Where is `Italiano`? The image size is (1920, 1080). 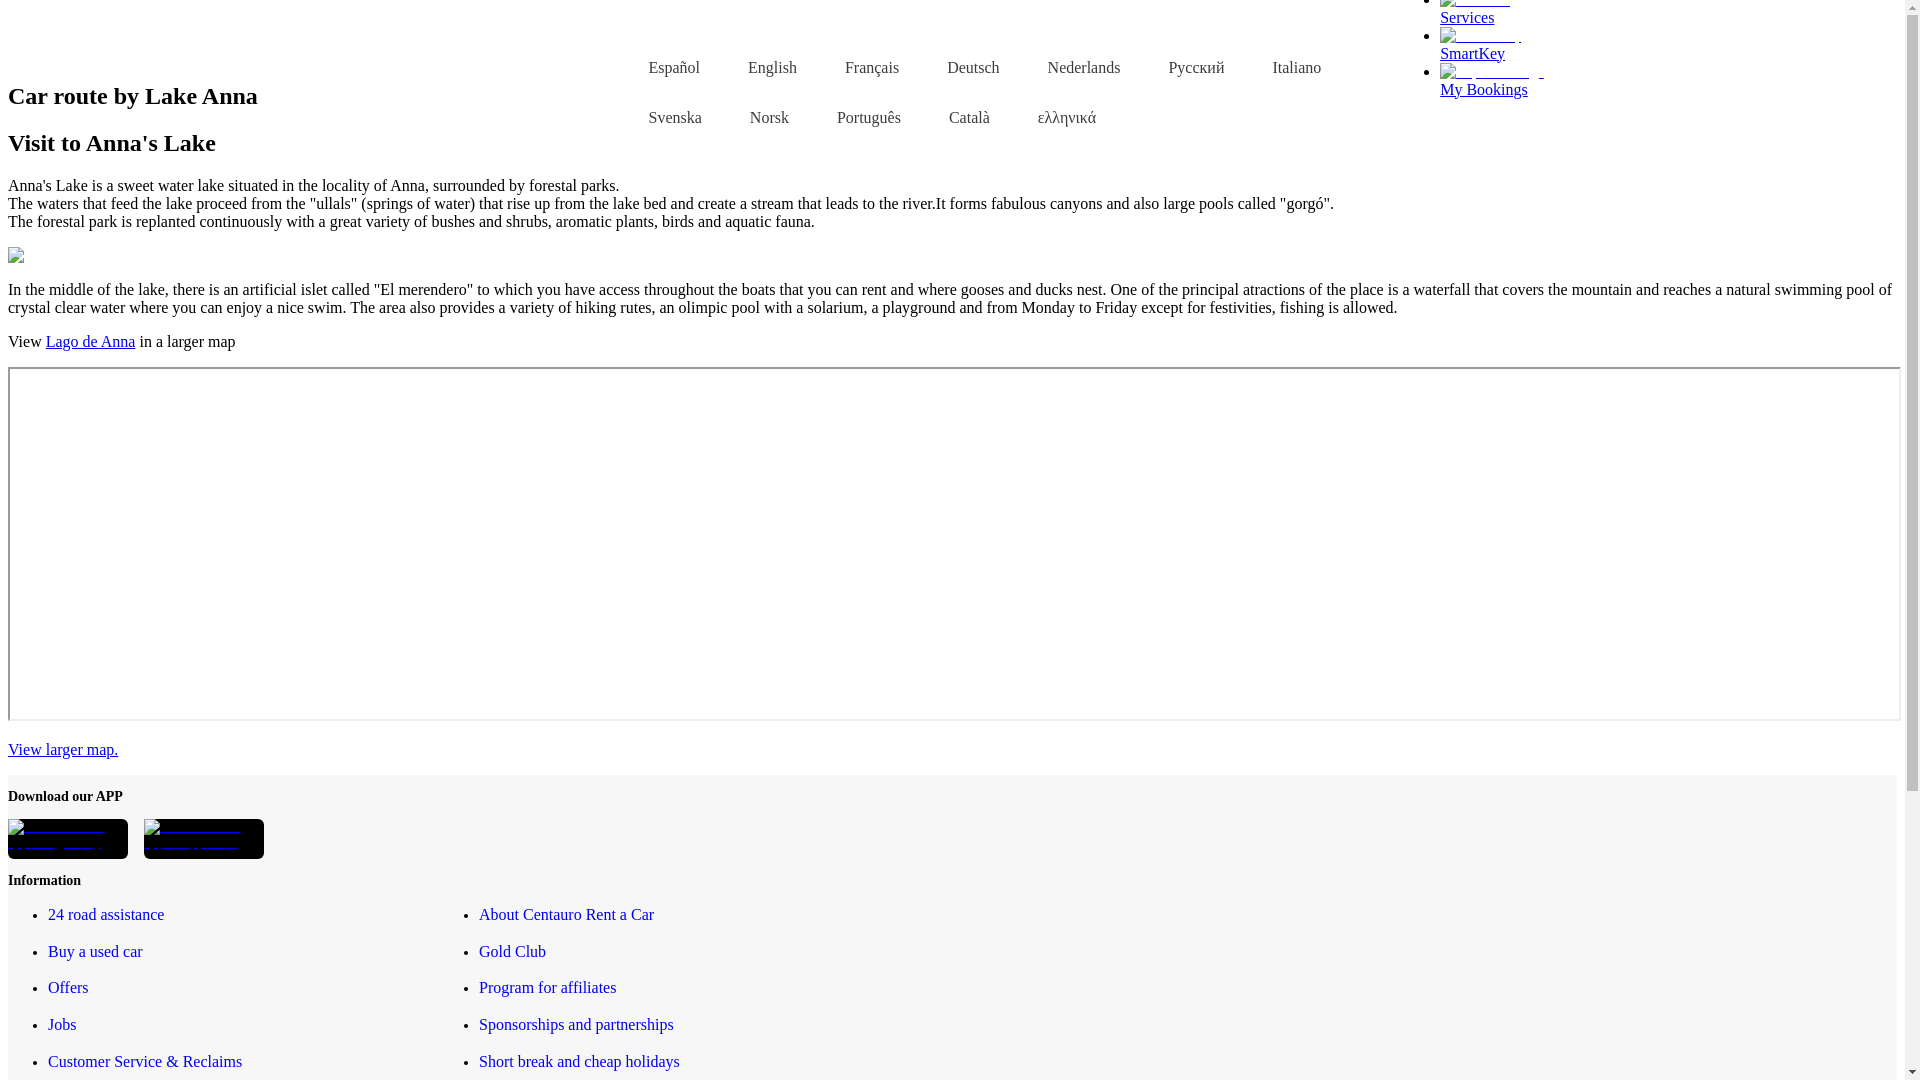
Italiano is located at coordinates (1284, 66).